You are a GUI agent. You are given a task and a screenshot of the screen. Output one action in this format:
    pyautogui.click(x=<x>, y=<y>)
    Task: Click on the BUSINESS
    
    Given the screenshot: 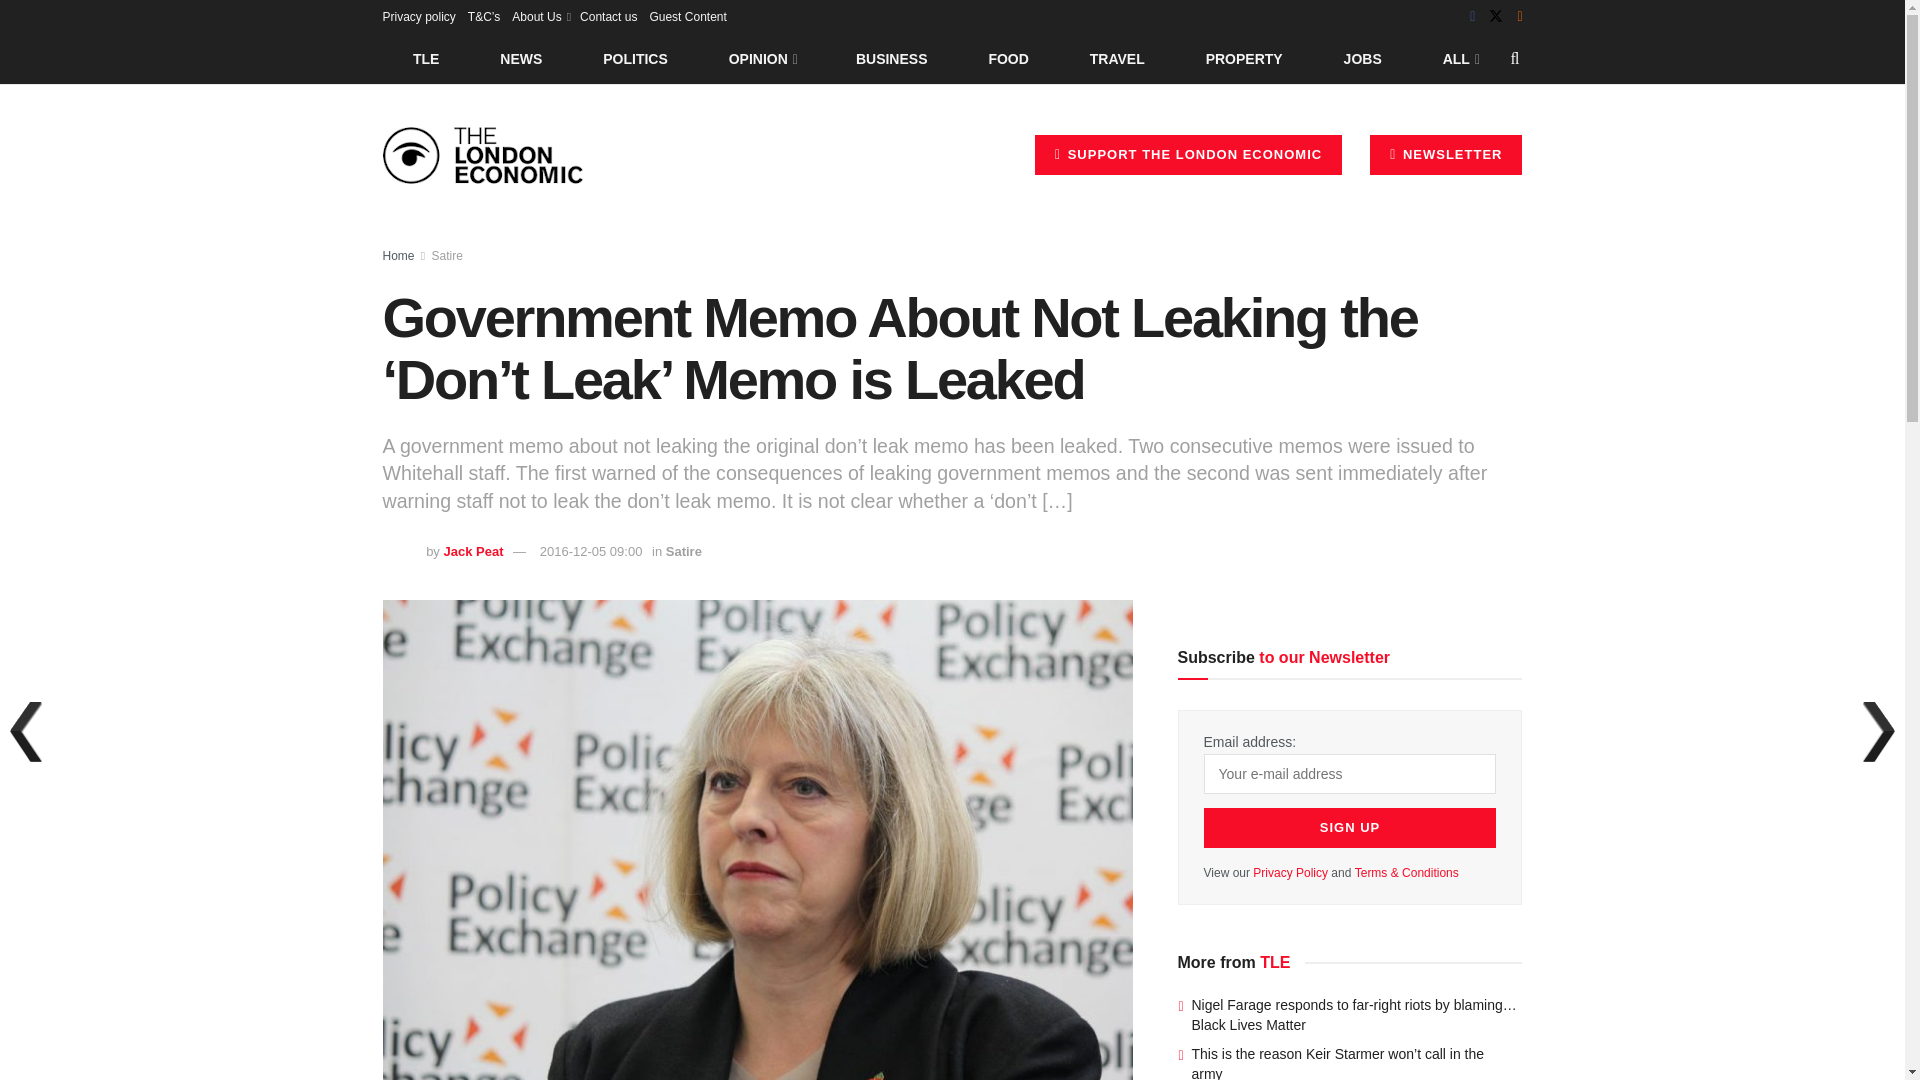 What is the action you would take?
    pyautogui.click(x=892, y=58)
    